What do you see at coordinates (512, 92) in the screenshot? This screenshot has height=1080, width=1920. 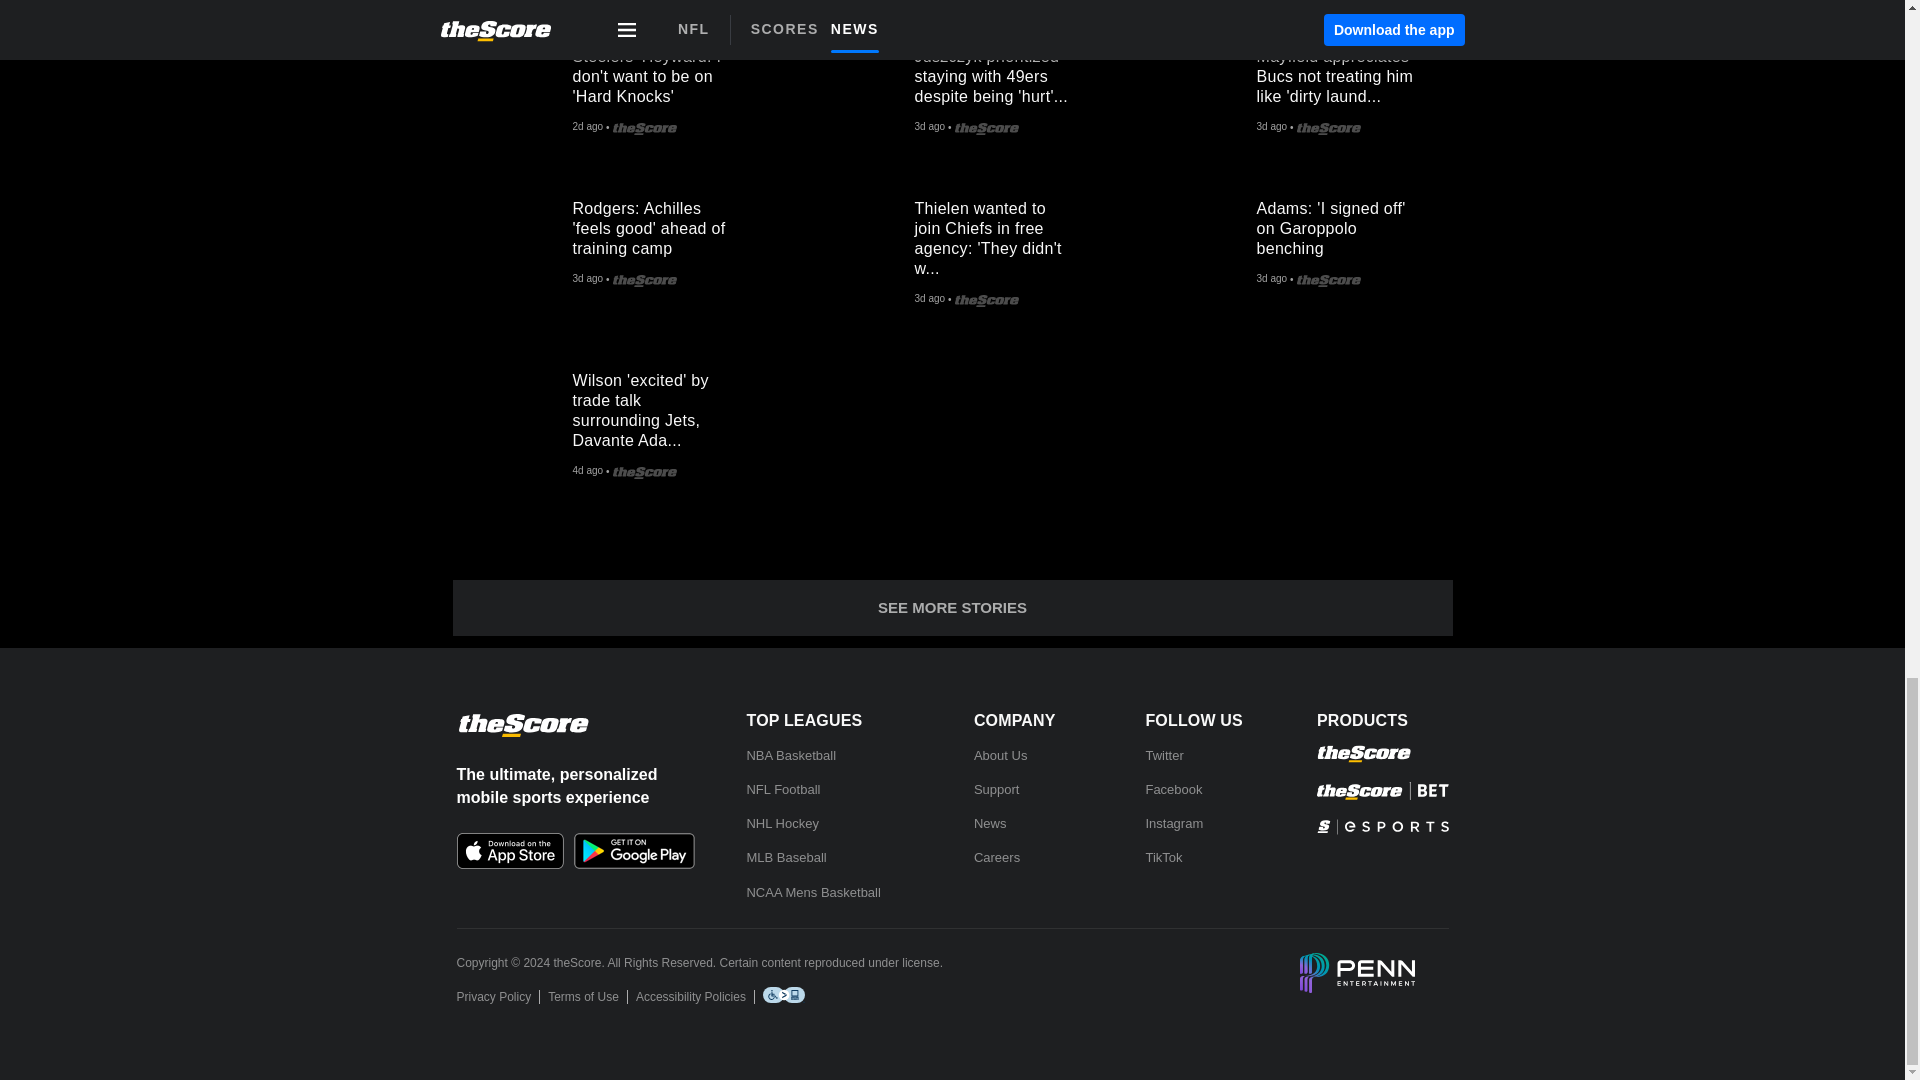 I see `Steelers' Heyward: I don't want to be on 'Hard Knocks'` at bounding box center [512, 92].